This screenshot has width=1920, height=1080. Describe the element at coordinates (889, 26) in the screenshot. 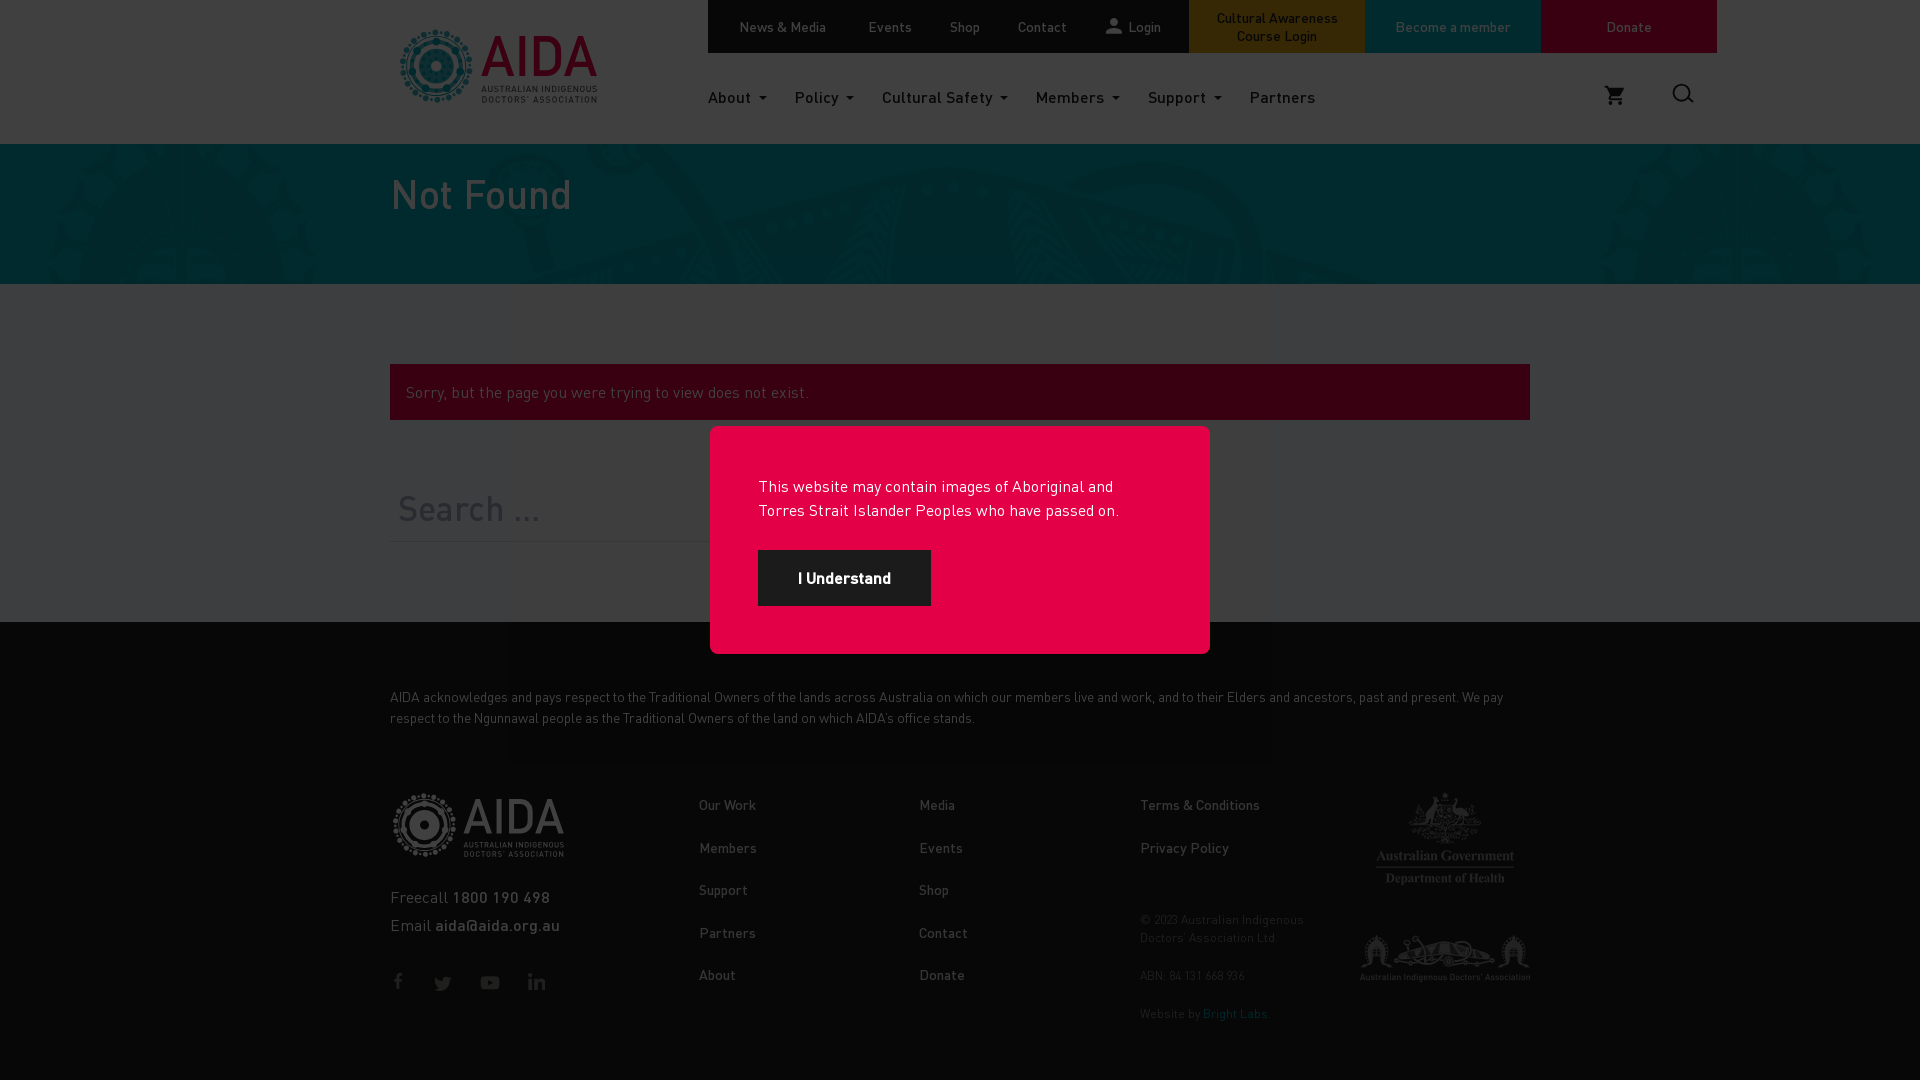

I see `Events` at that location.